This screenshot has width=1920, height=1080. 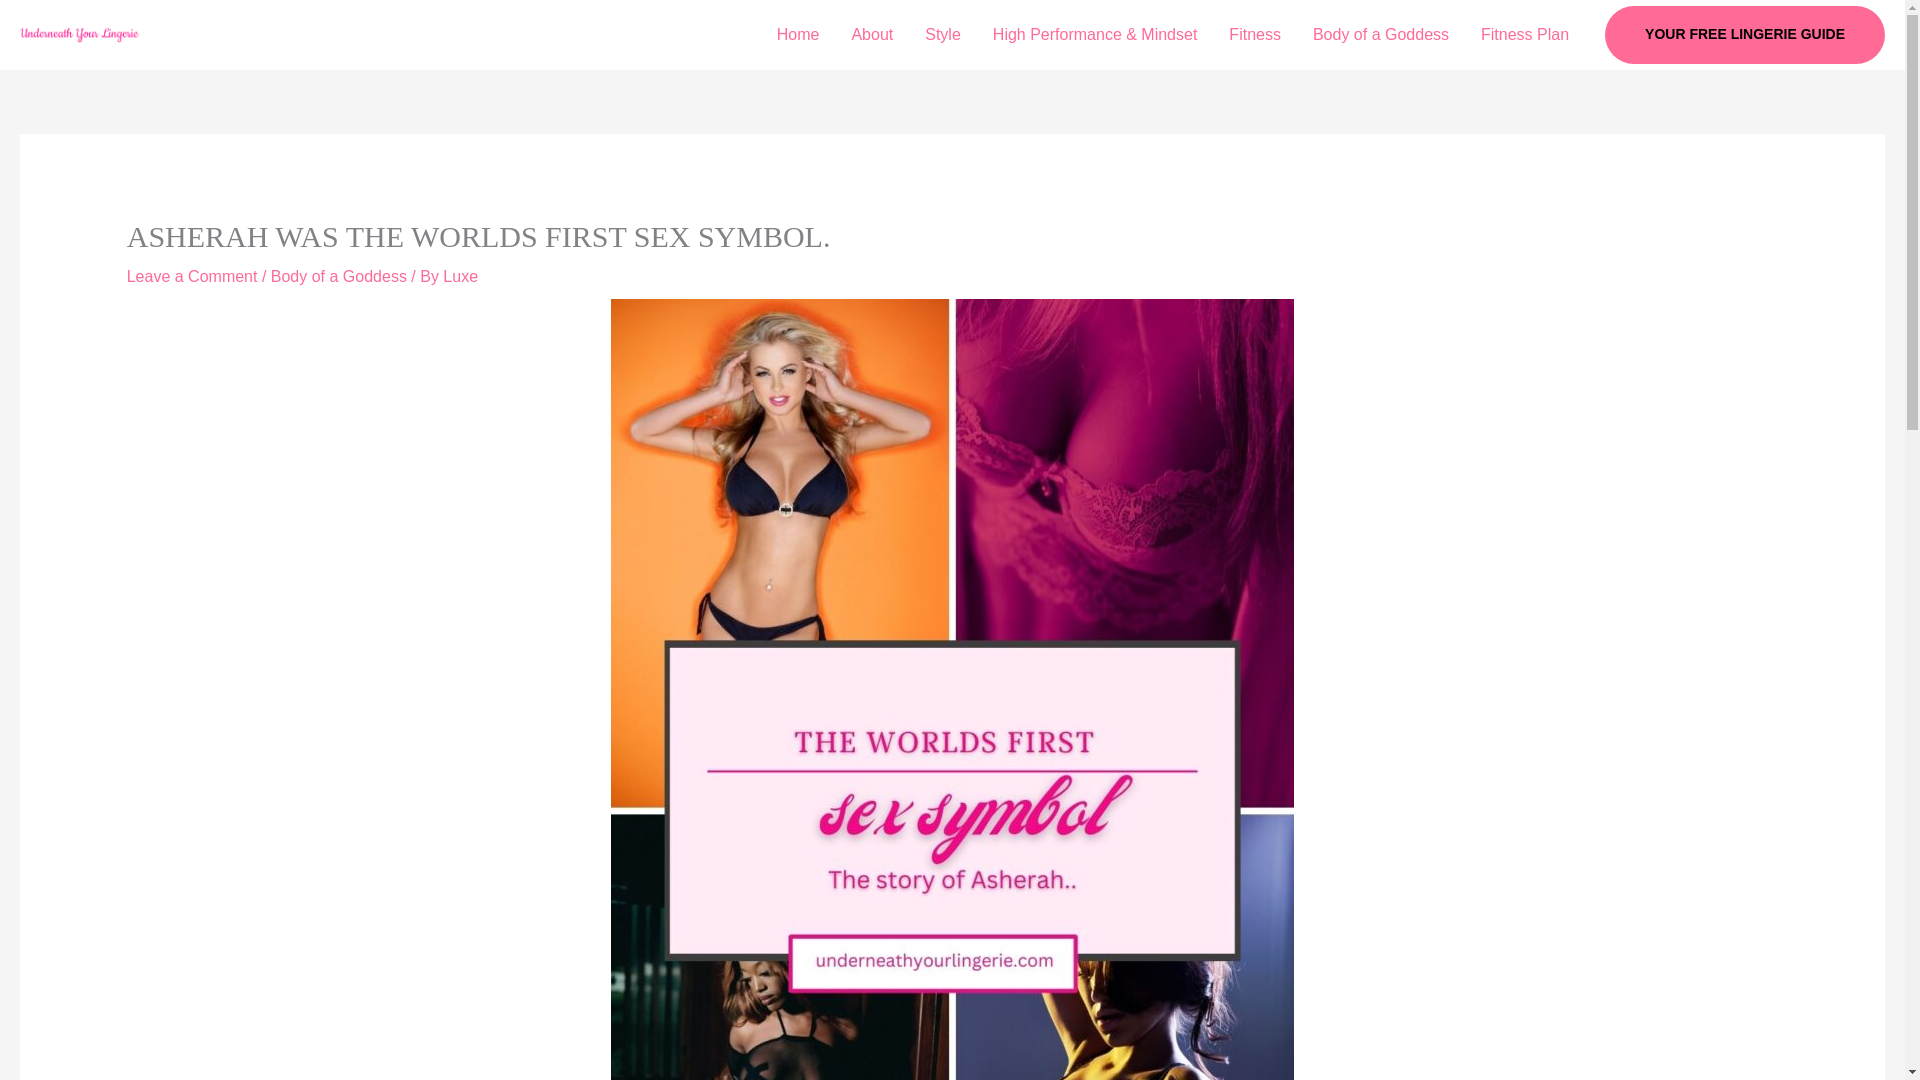 What do you see at coordinates (338, 276) in the screenshot?
I see `Body of a Goddess` at bounding box center [338, 276].